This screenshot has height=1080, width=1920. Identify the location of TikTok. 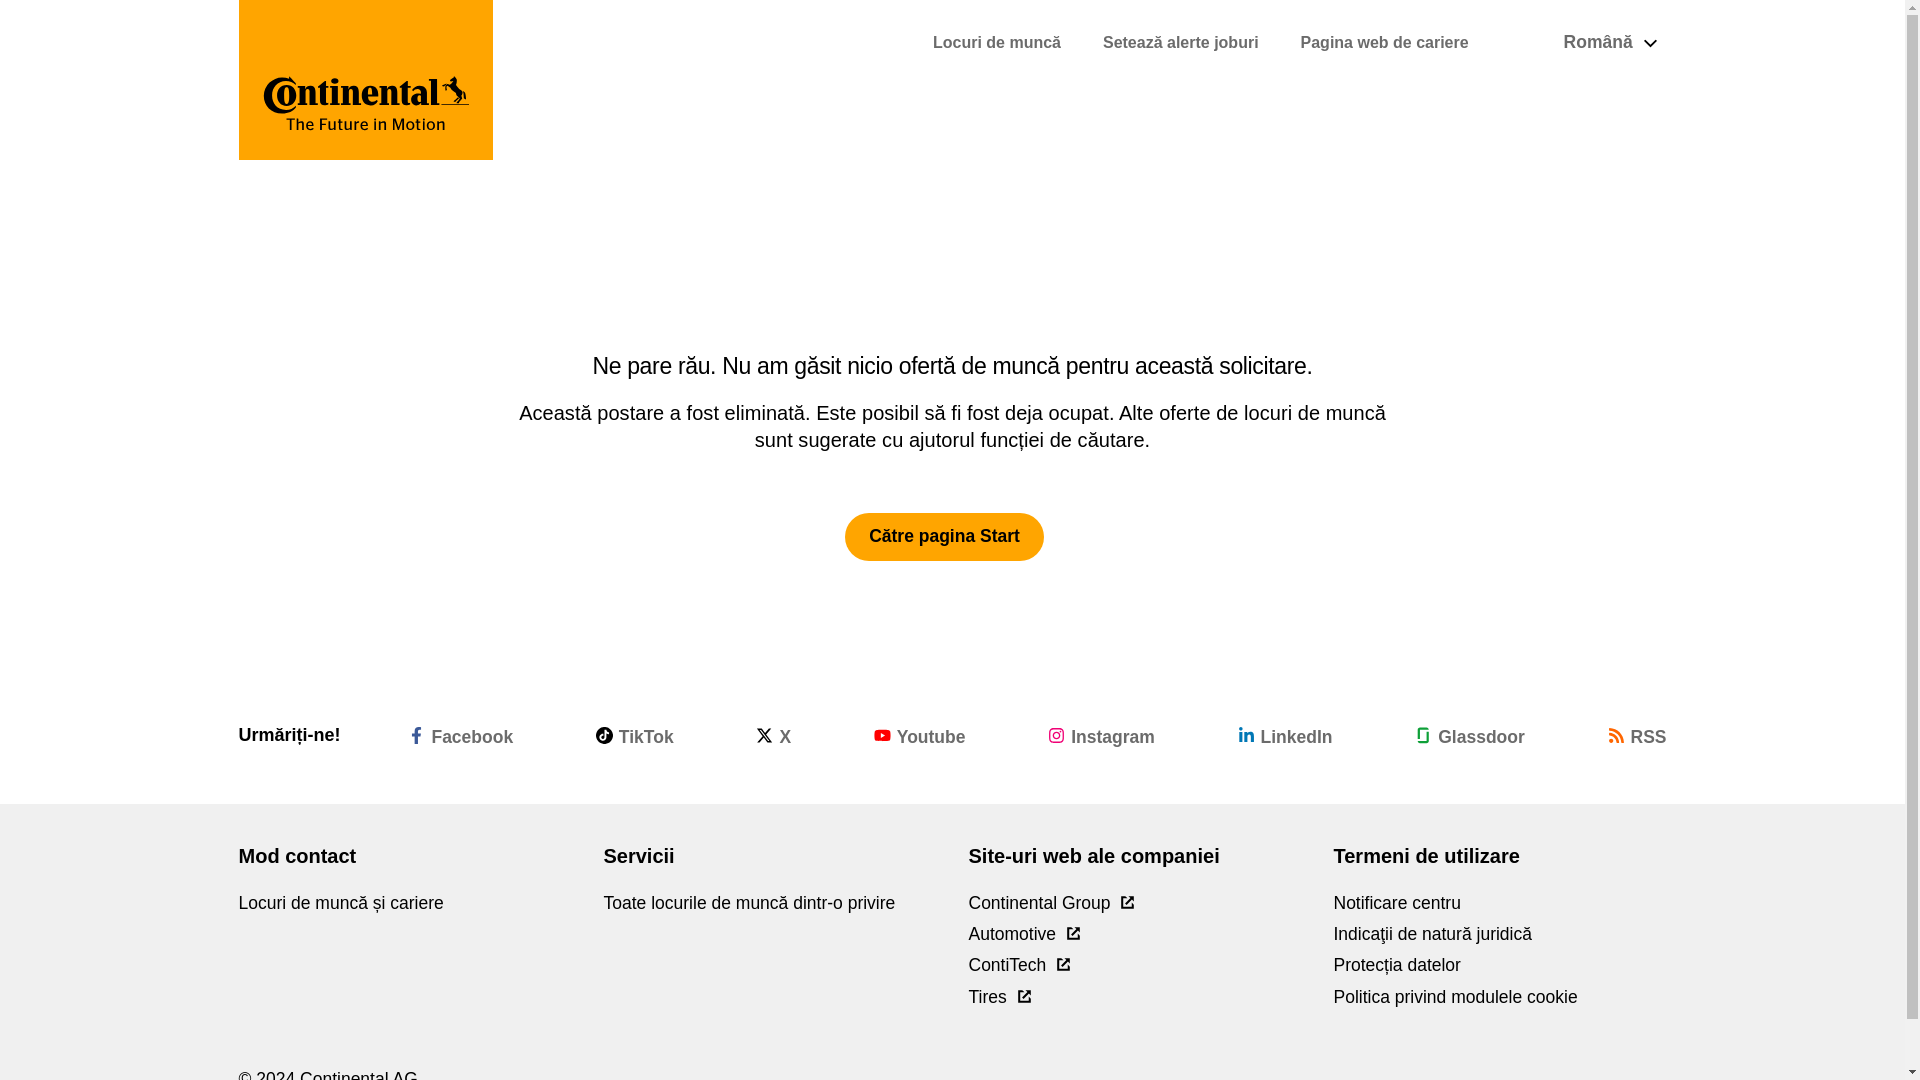
(634, 735).